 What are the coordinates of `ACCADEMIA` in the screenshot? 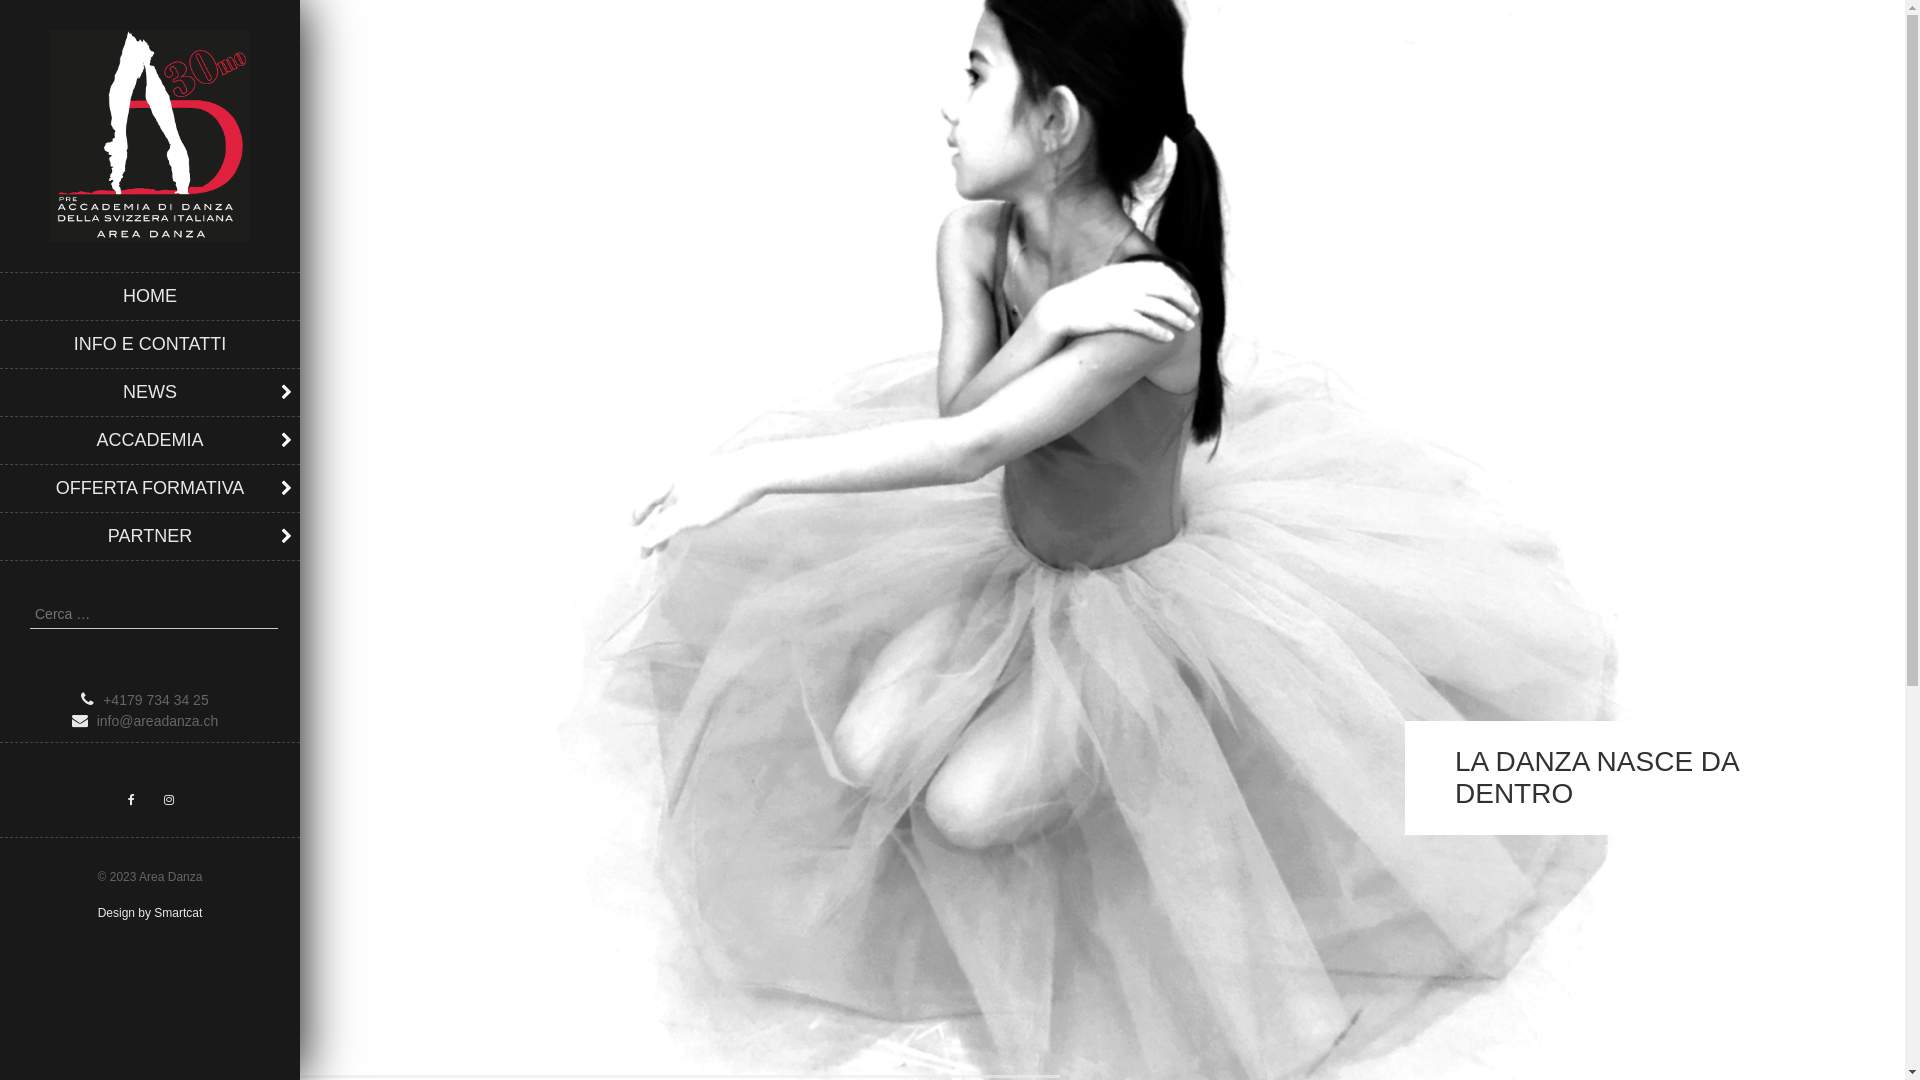 It's located at (150, 440).